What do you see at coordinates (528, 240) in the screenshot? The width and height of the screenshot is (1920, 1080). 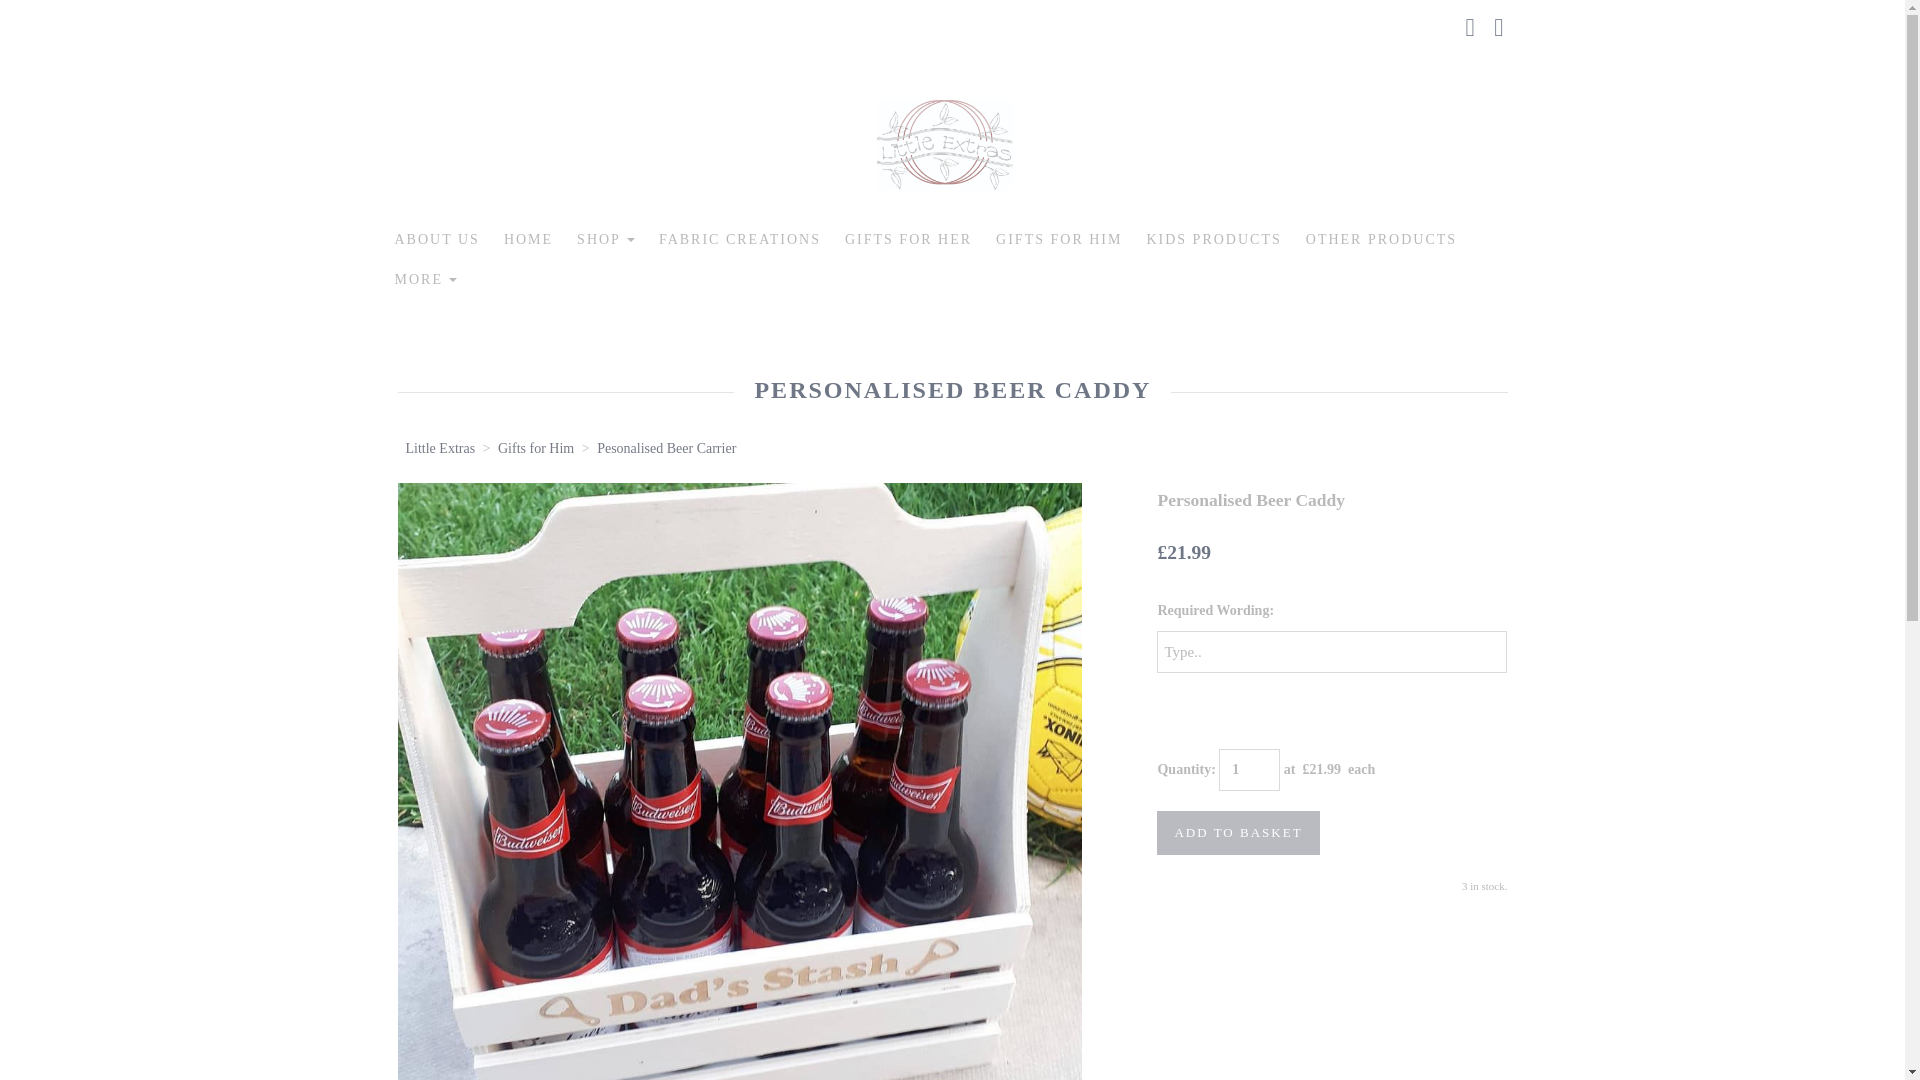 I see `HOME` at bounding box center [528, 240].